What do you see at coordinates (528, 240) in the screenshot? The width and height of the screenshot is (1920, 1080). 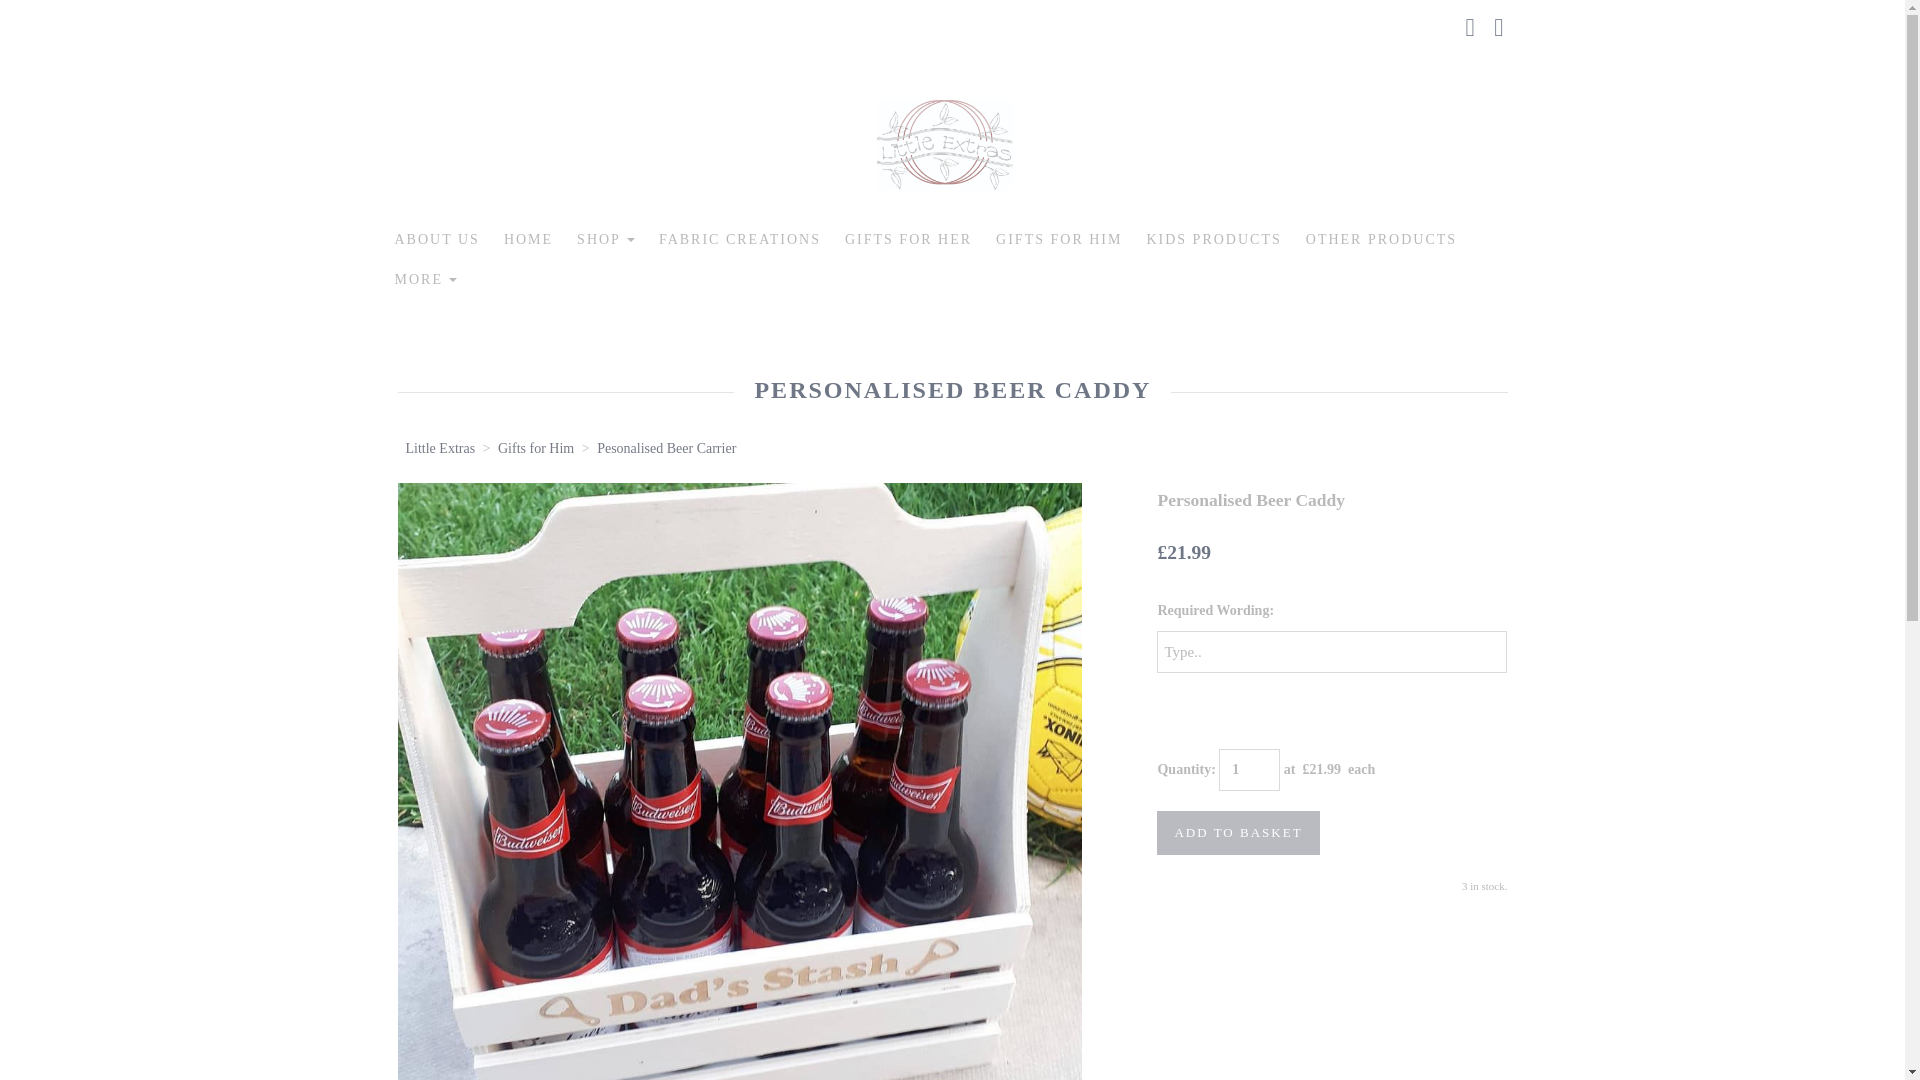 I see `HOME` at bounding box center [528, 240].